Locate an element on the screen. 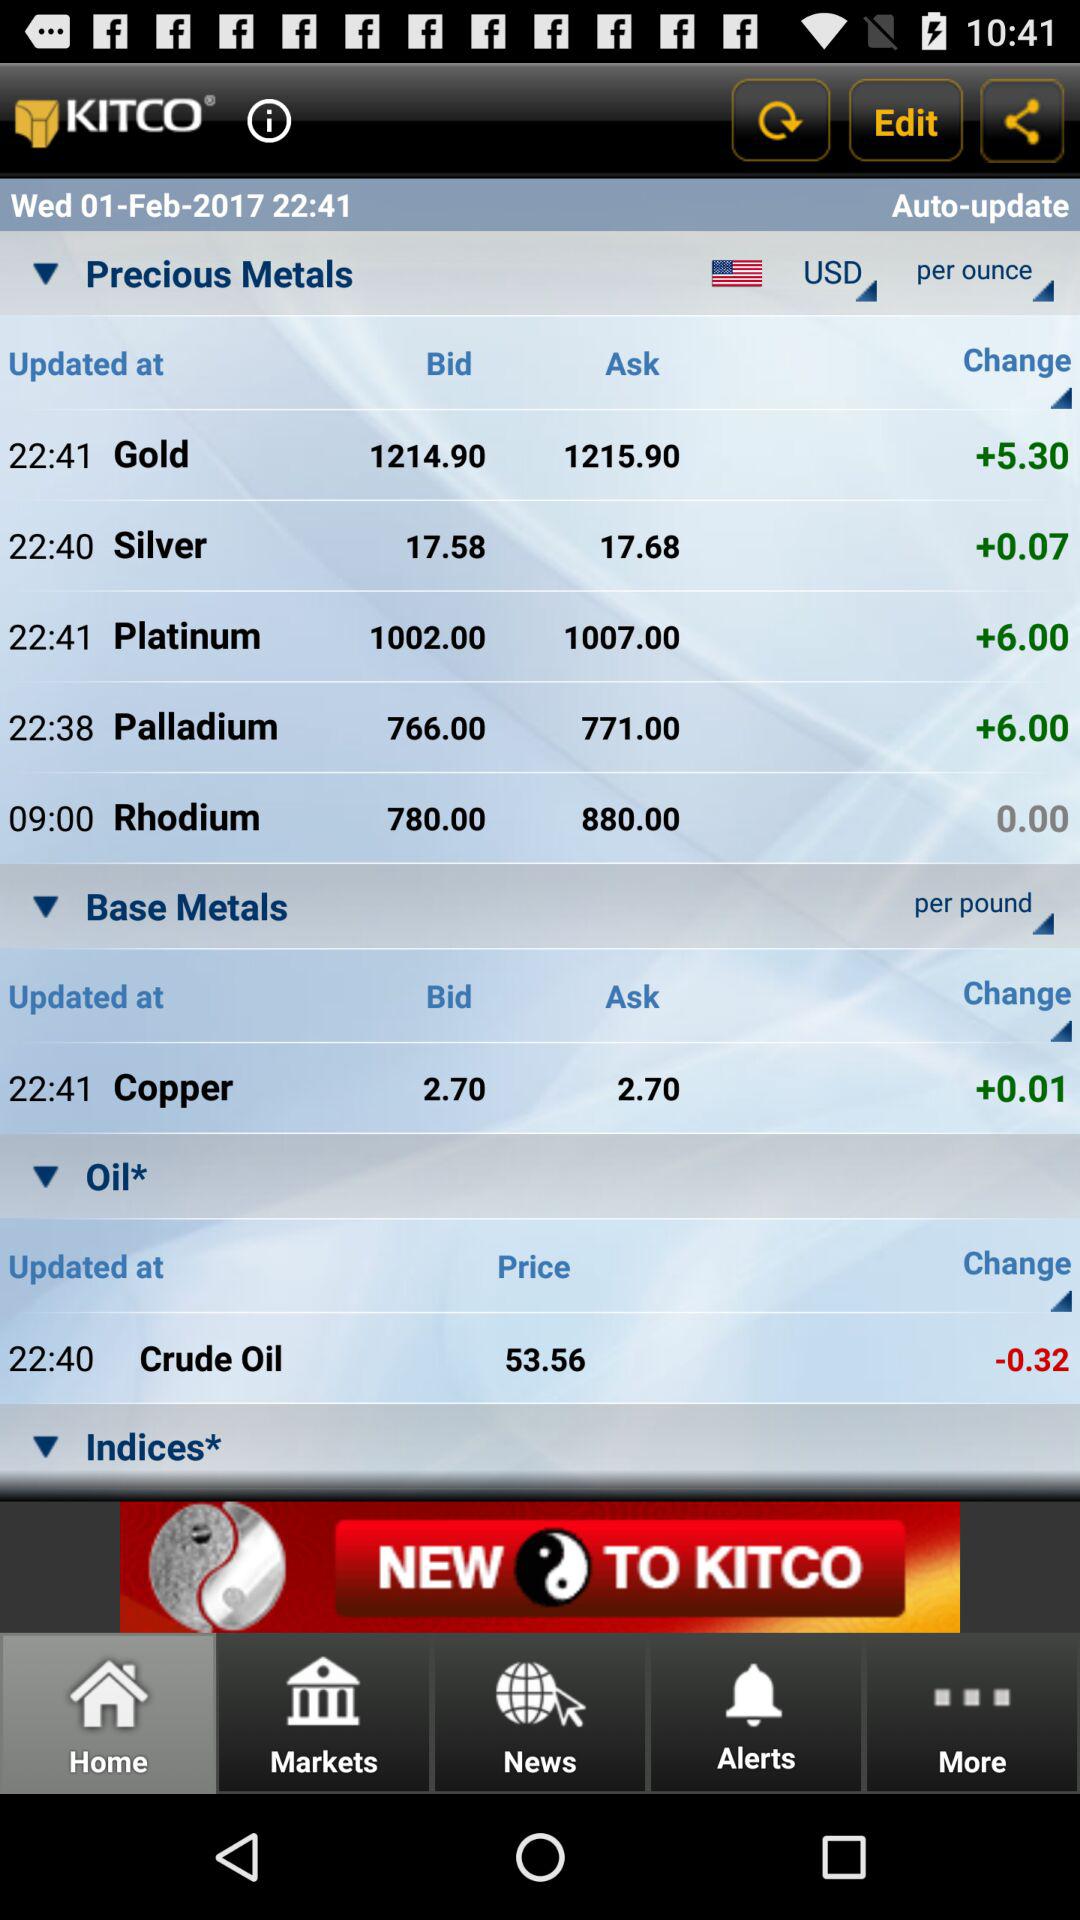 Image resolution: width=1080 pixels, height=1920 pixels. share this page is located at coordinates (1022, 120).